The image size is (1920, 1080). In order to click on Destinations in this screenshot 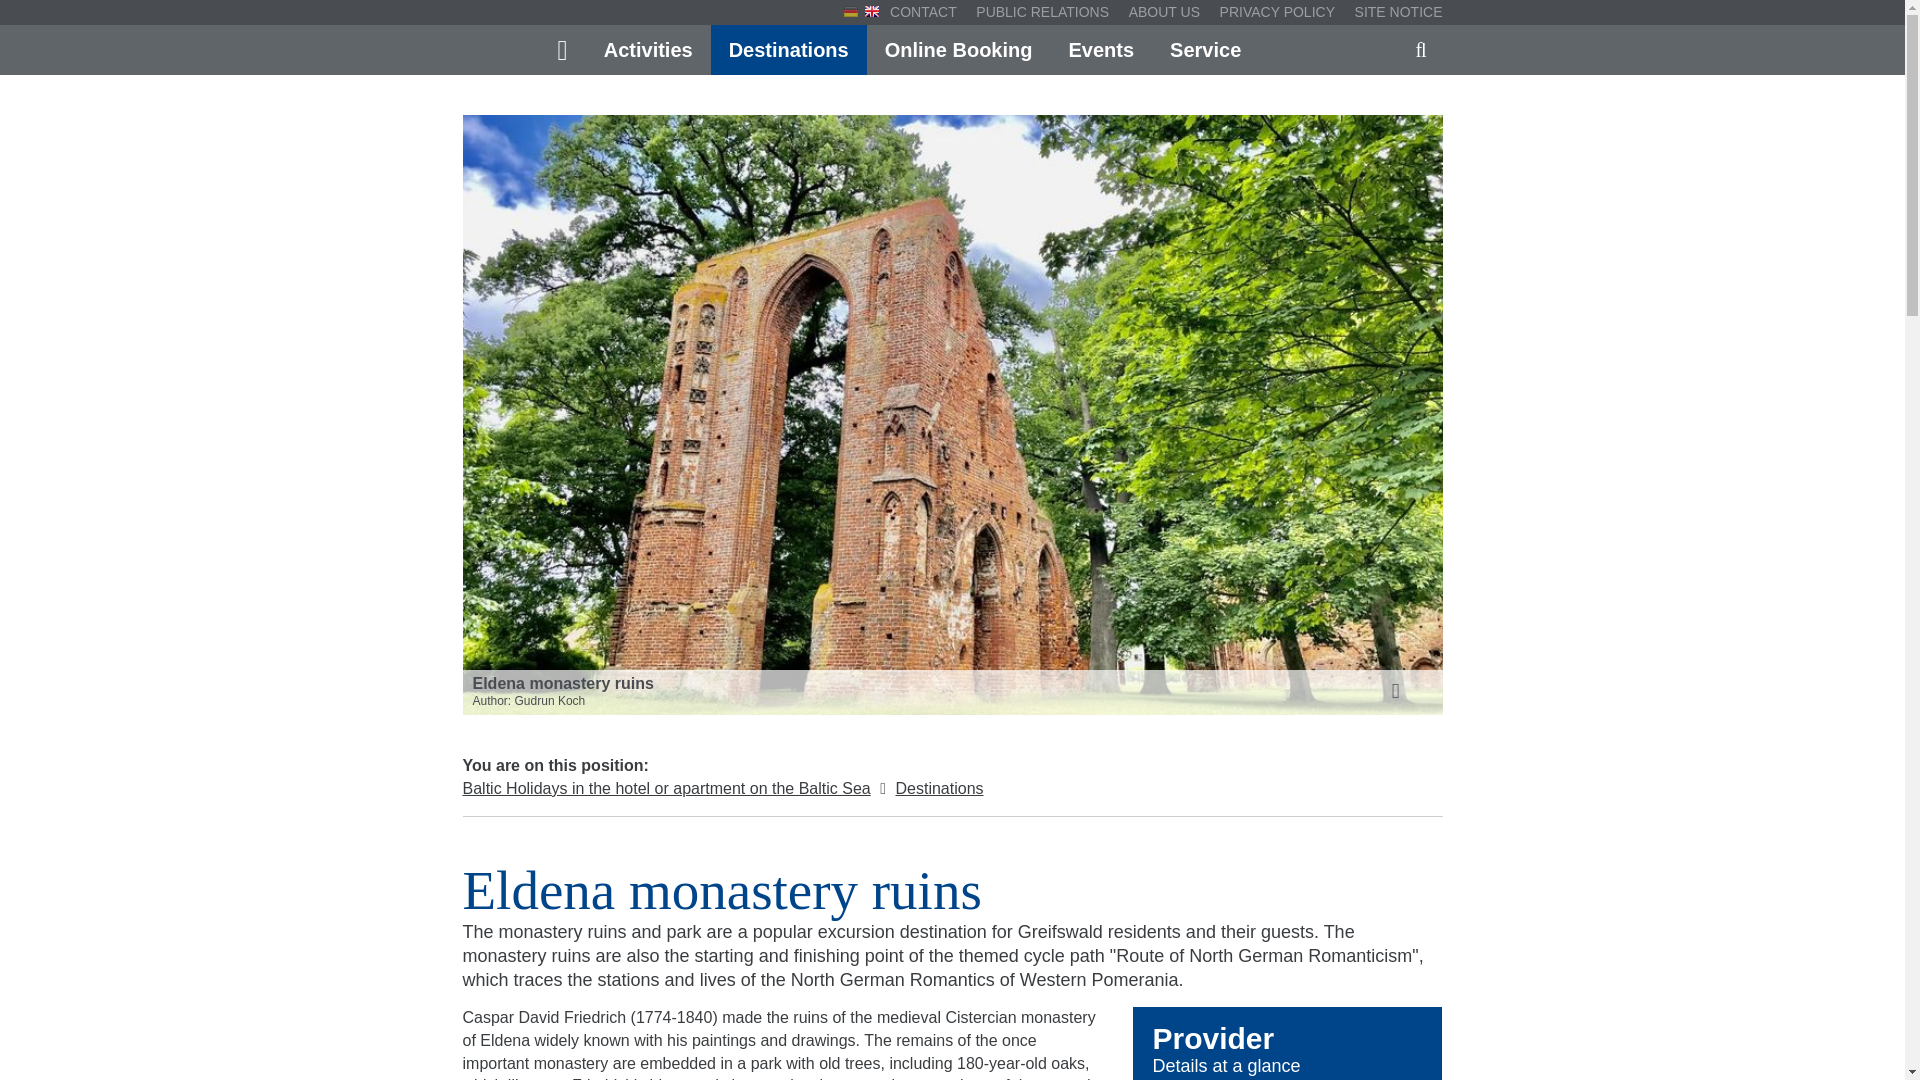, I will do `click(788, 49)`.